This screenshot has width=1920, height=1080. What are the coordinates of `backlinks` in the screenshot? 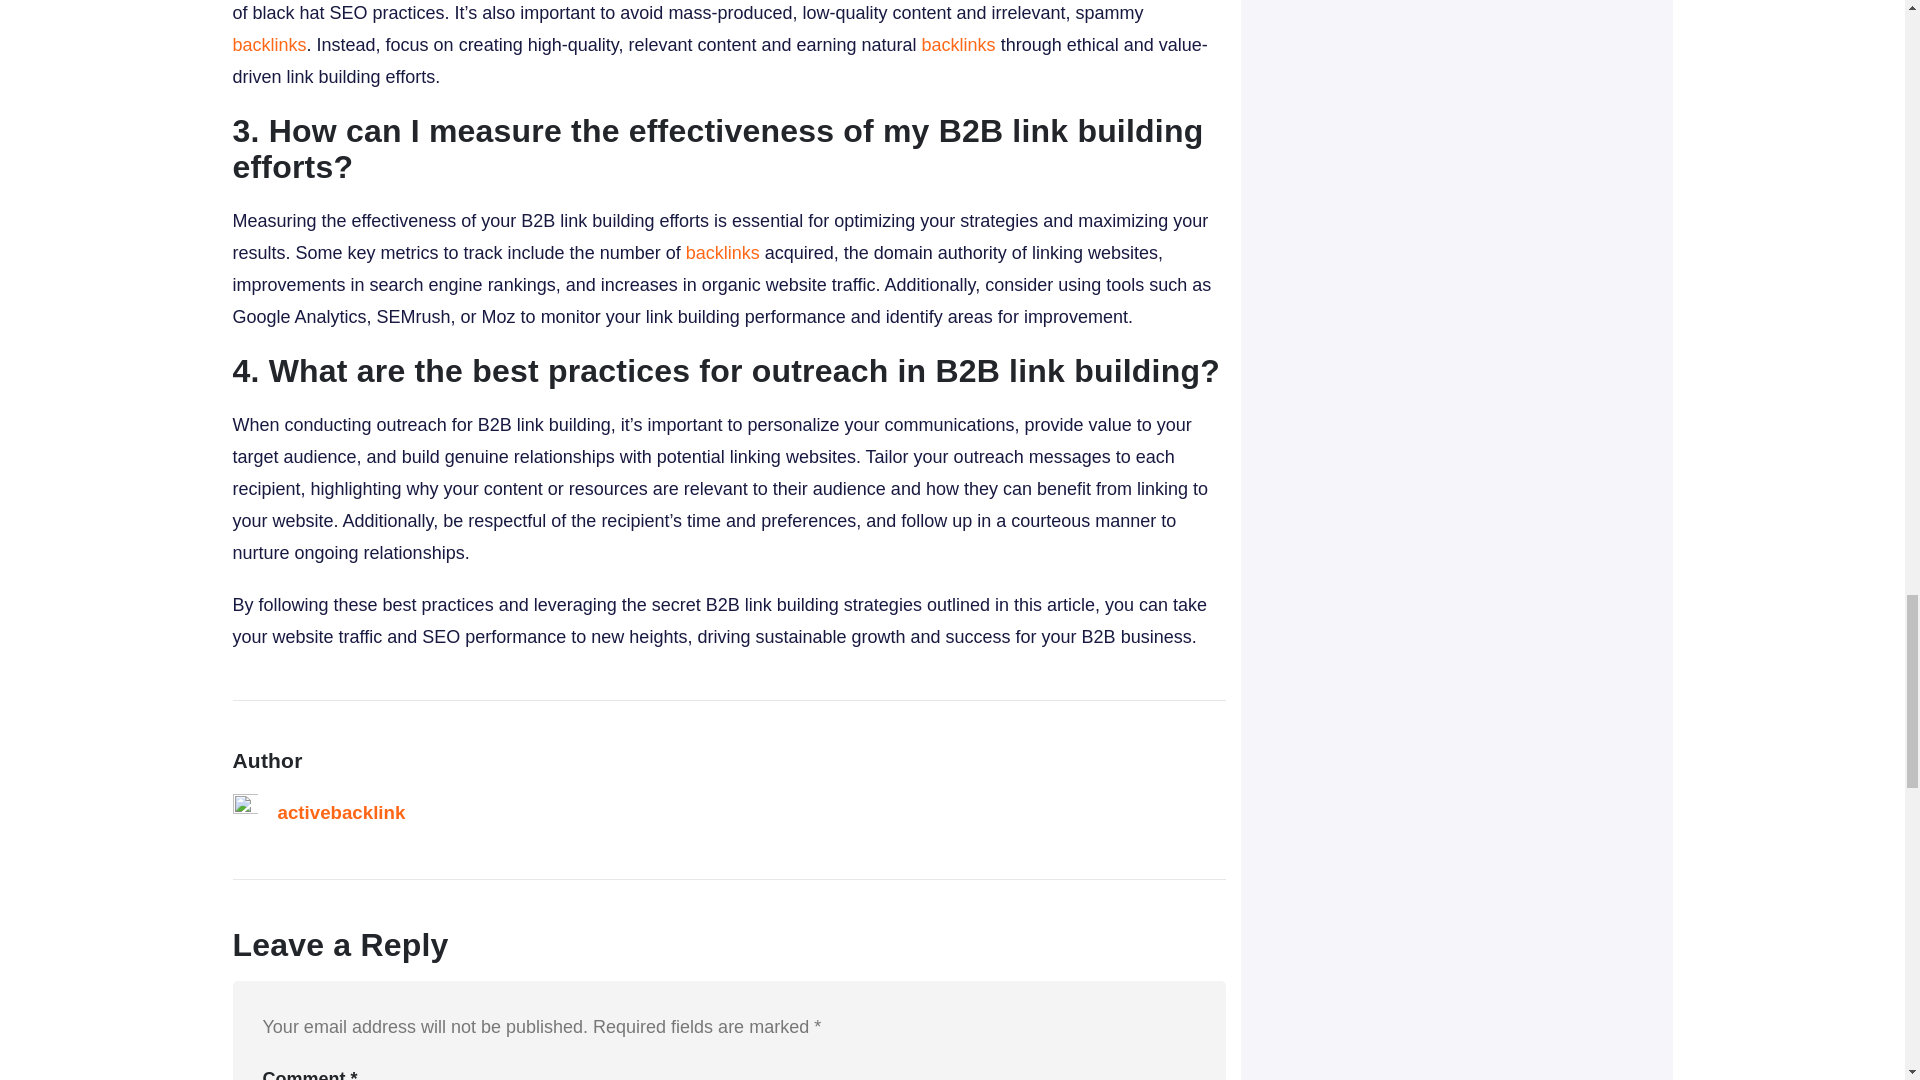 It's located at (722, 253).